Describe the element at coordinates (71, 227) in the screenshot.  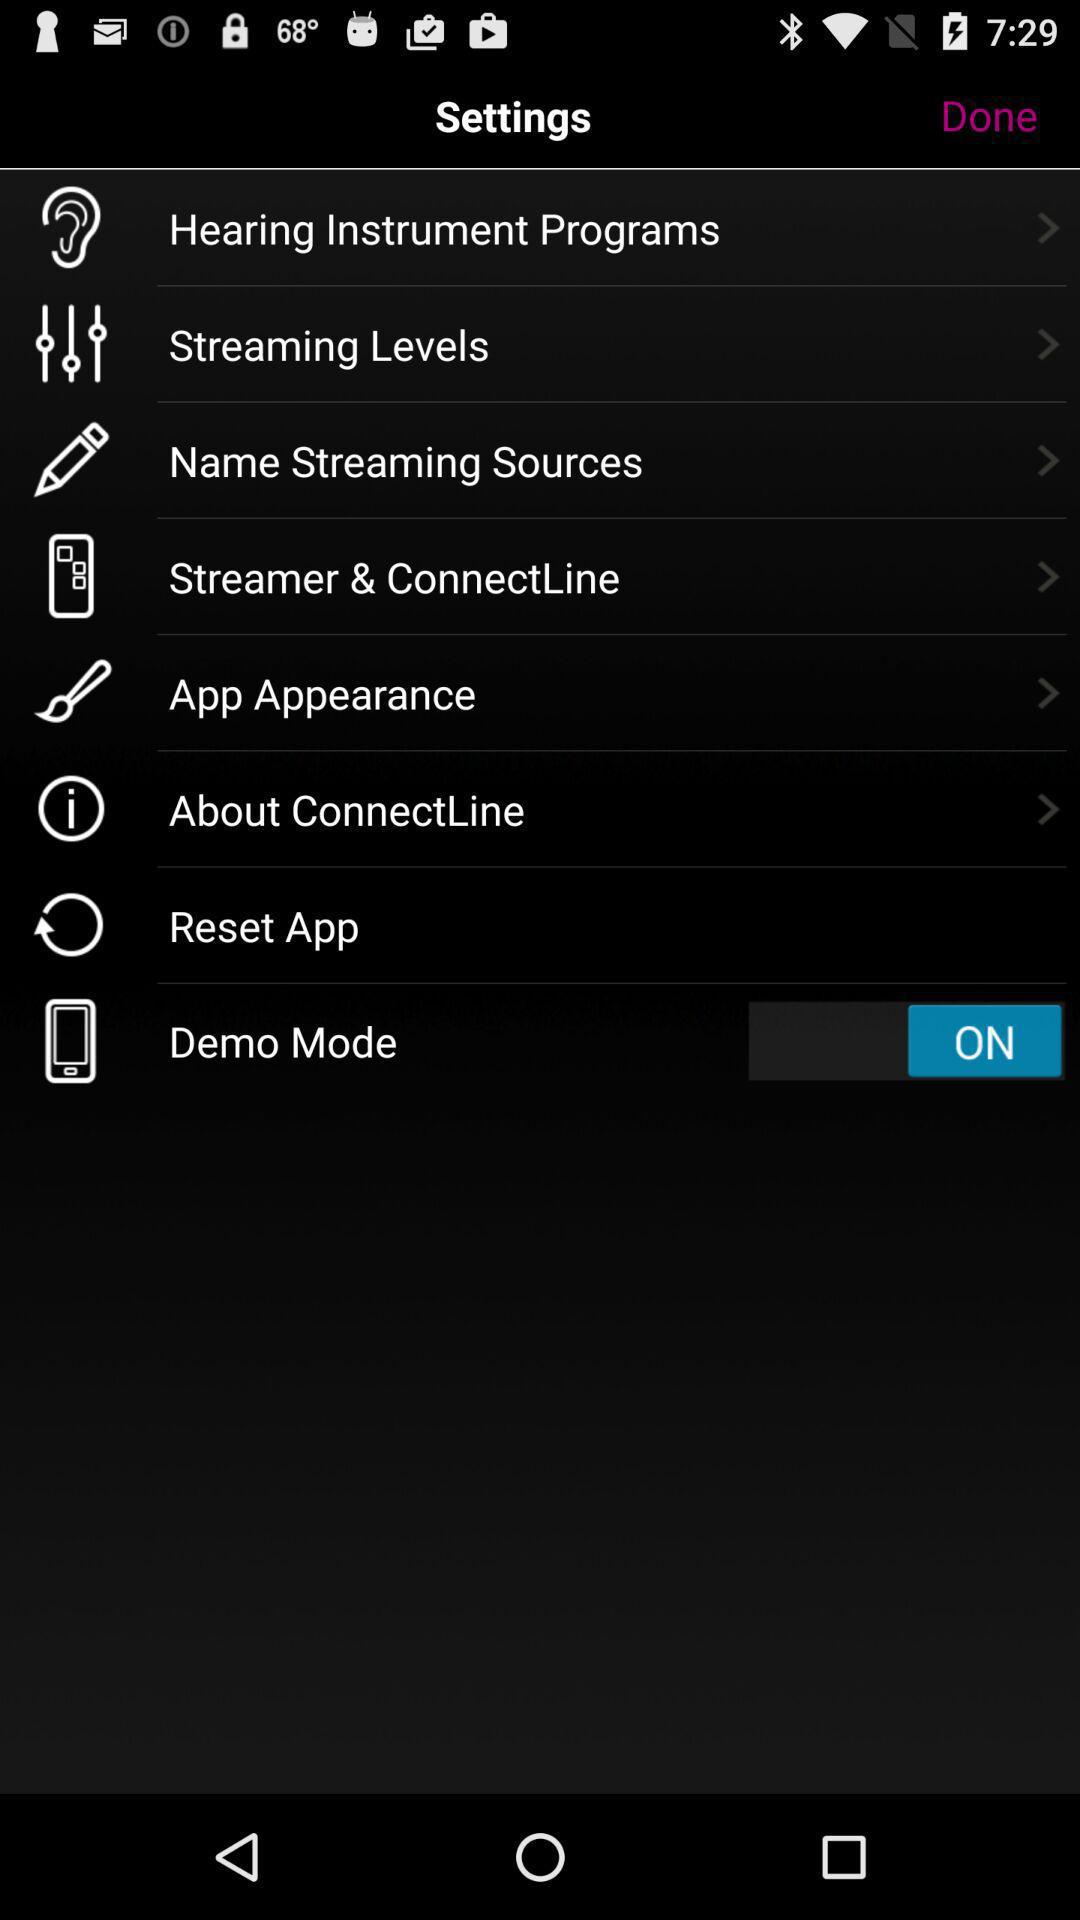
I see `select the ear symbol` at that location.